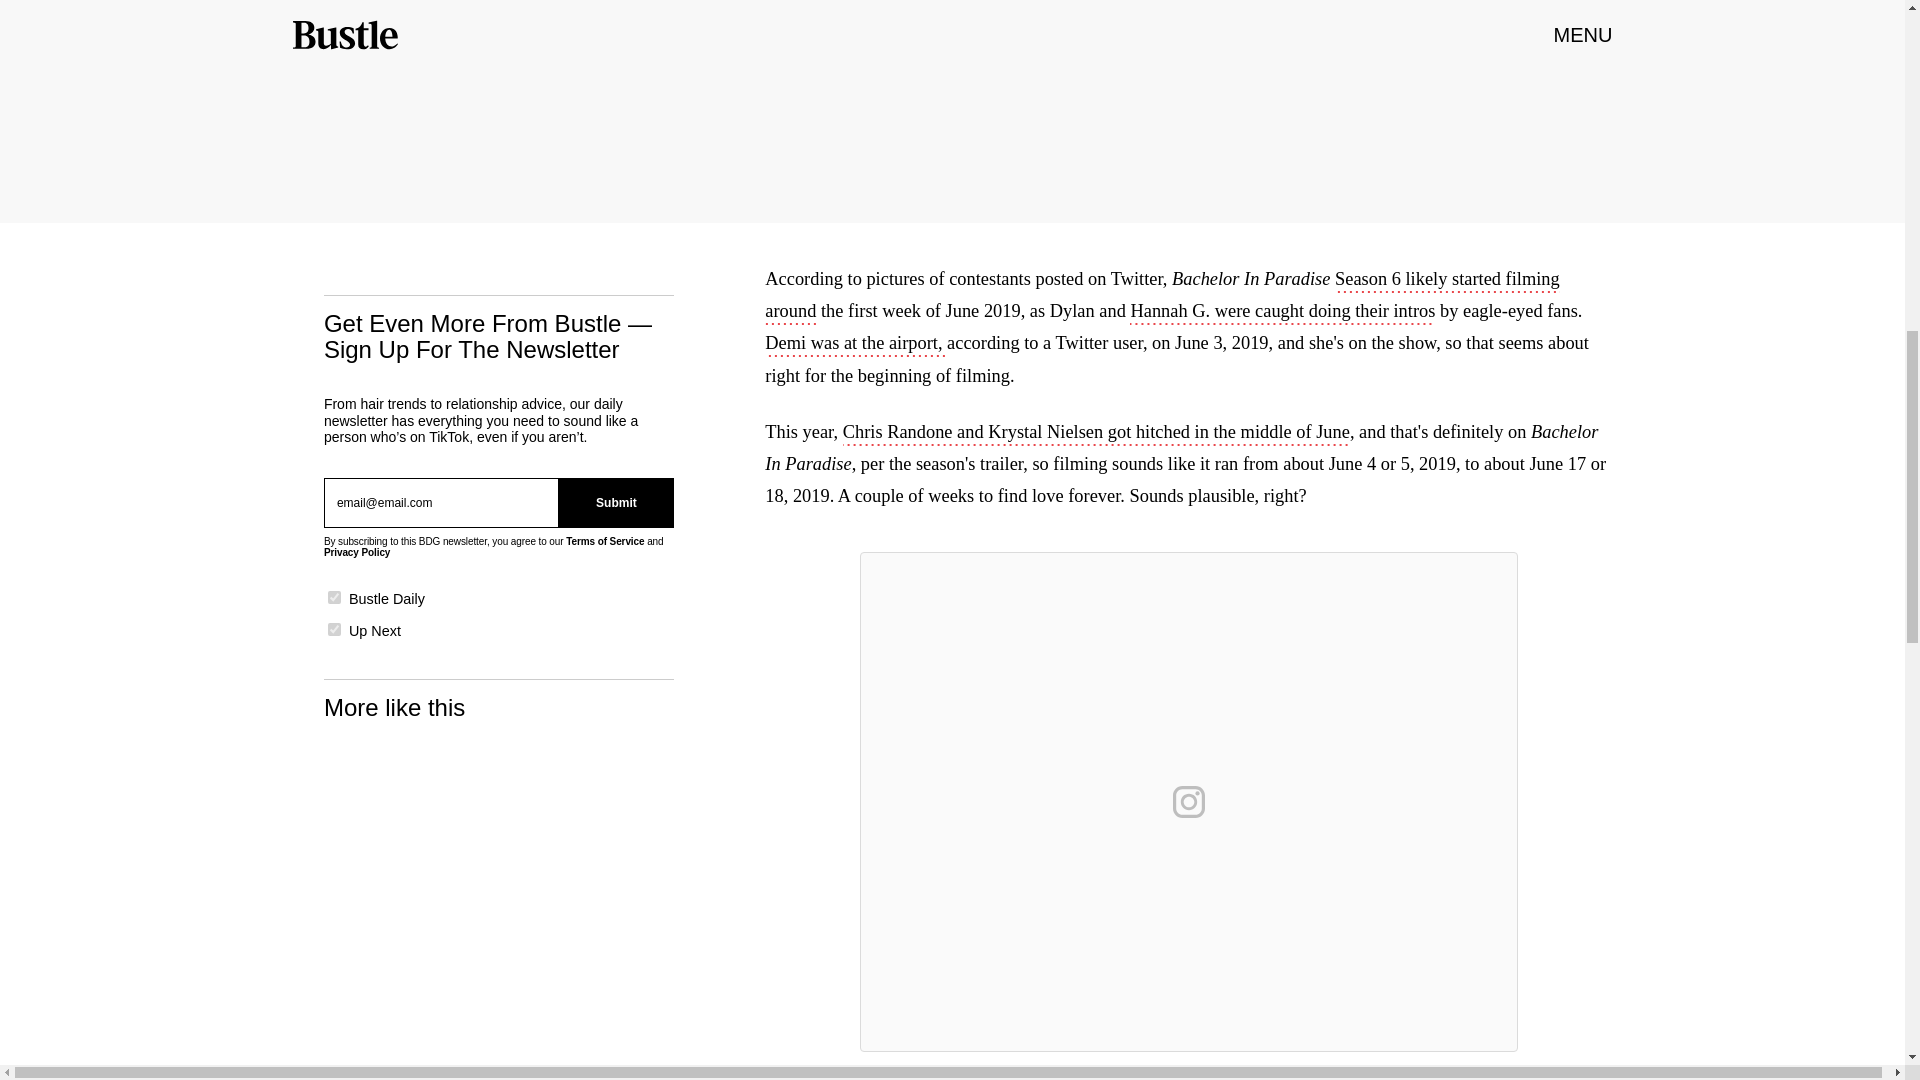 The height and width of the screenshot is (1080, 1920). Describe the element at coordinates (1189, 802) in the screenshot. I see `View on Instagram` at that location.